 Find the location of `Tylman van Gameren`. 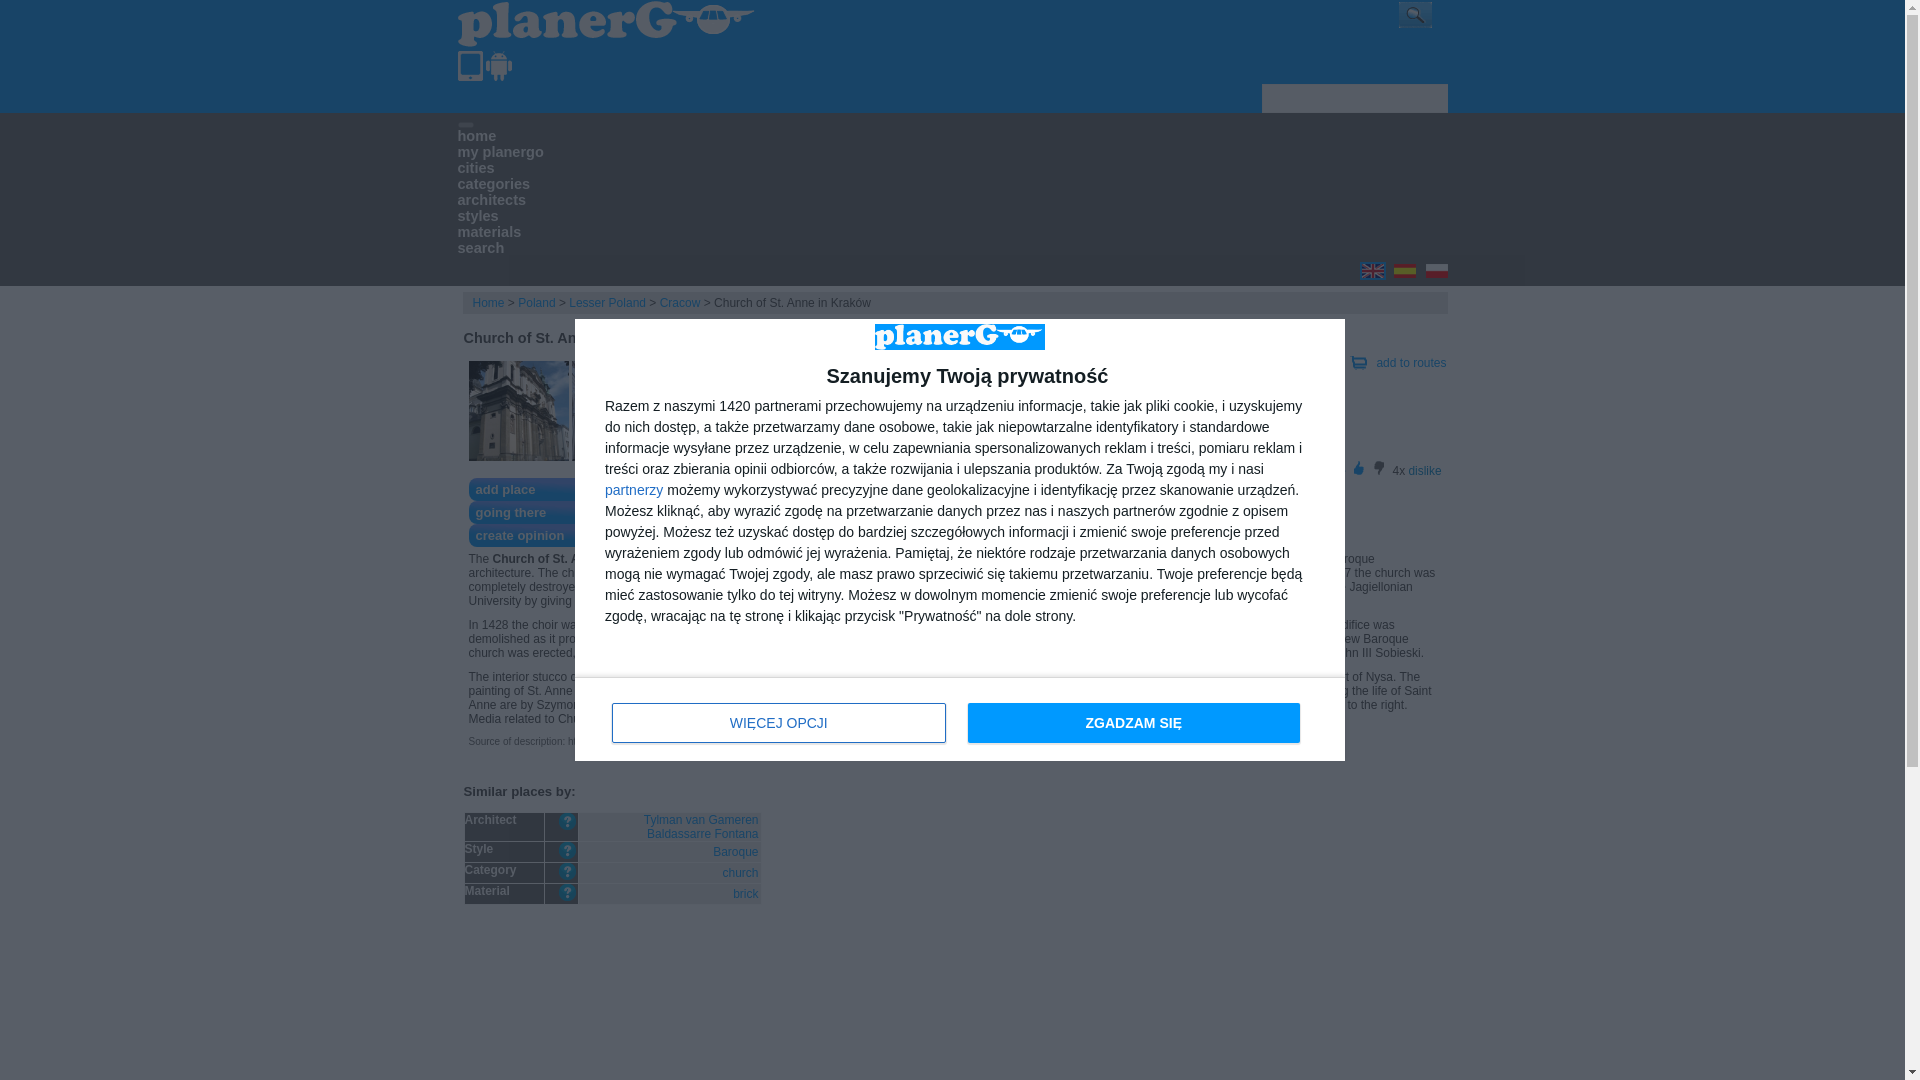

Tylman van Gameren is located at coordinates (700, 820).